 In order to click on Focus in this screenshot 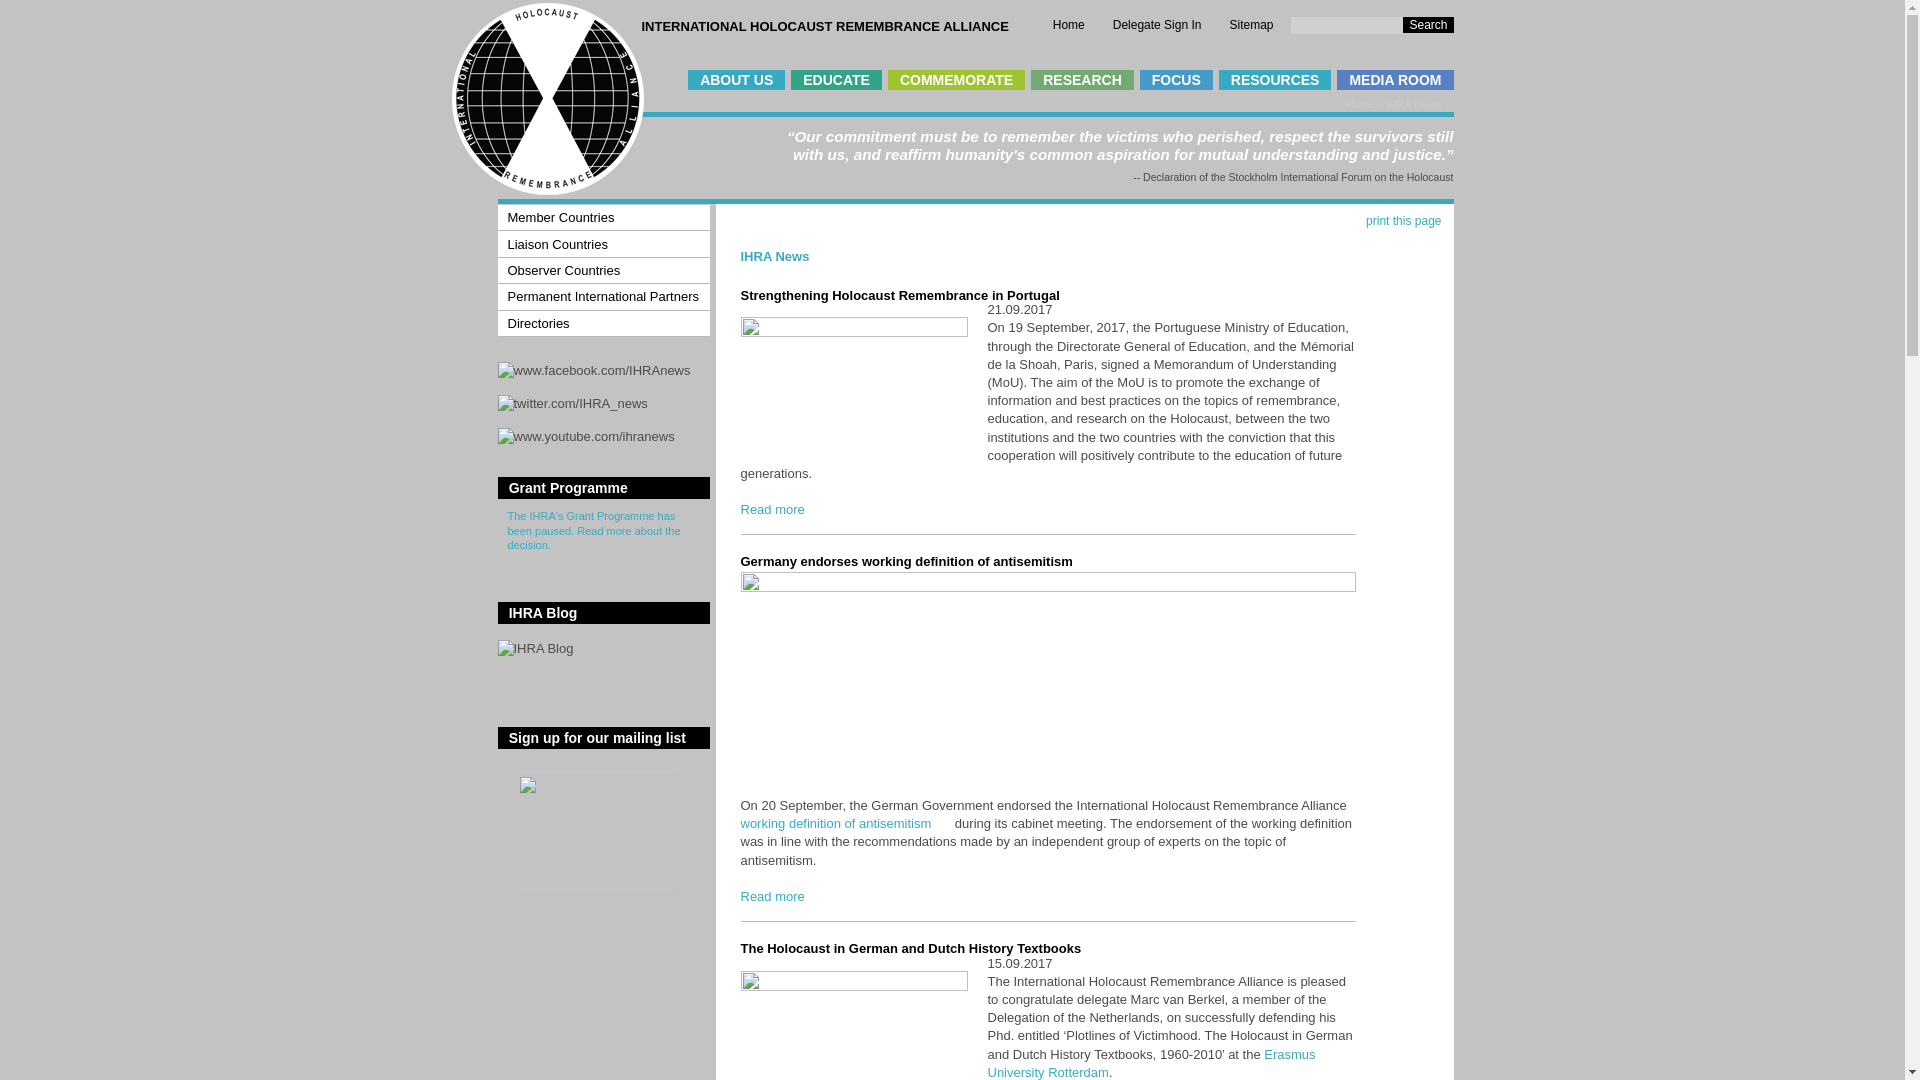, I will do `click(1176, 80)`.